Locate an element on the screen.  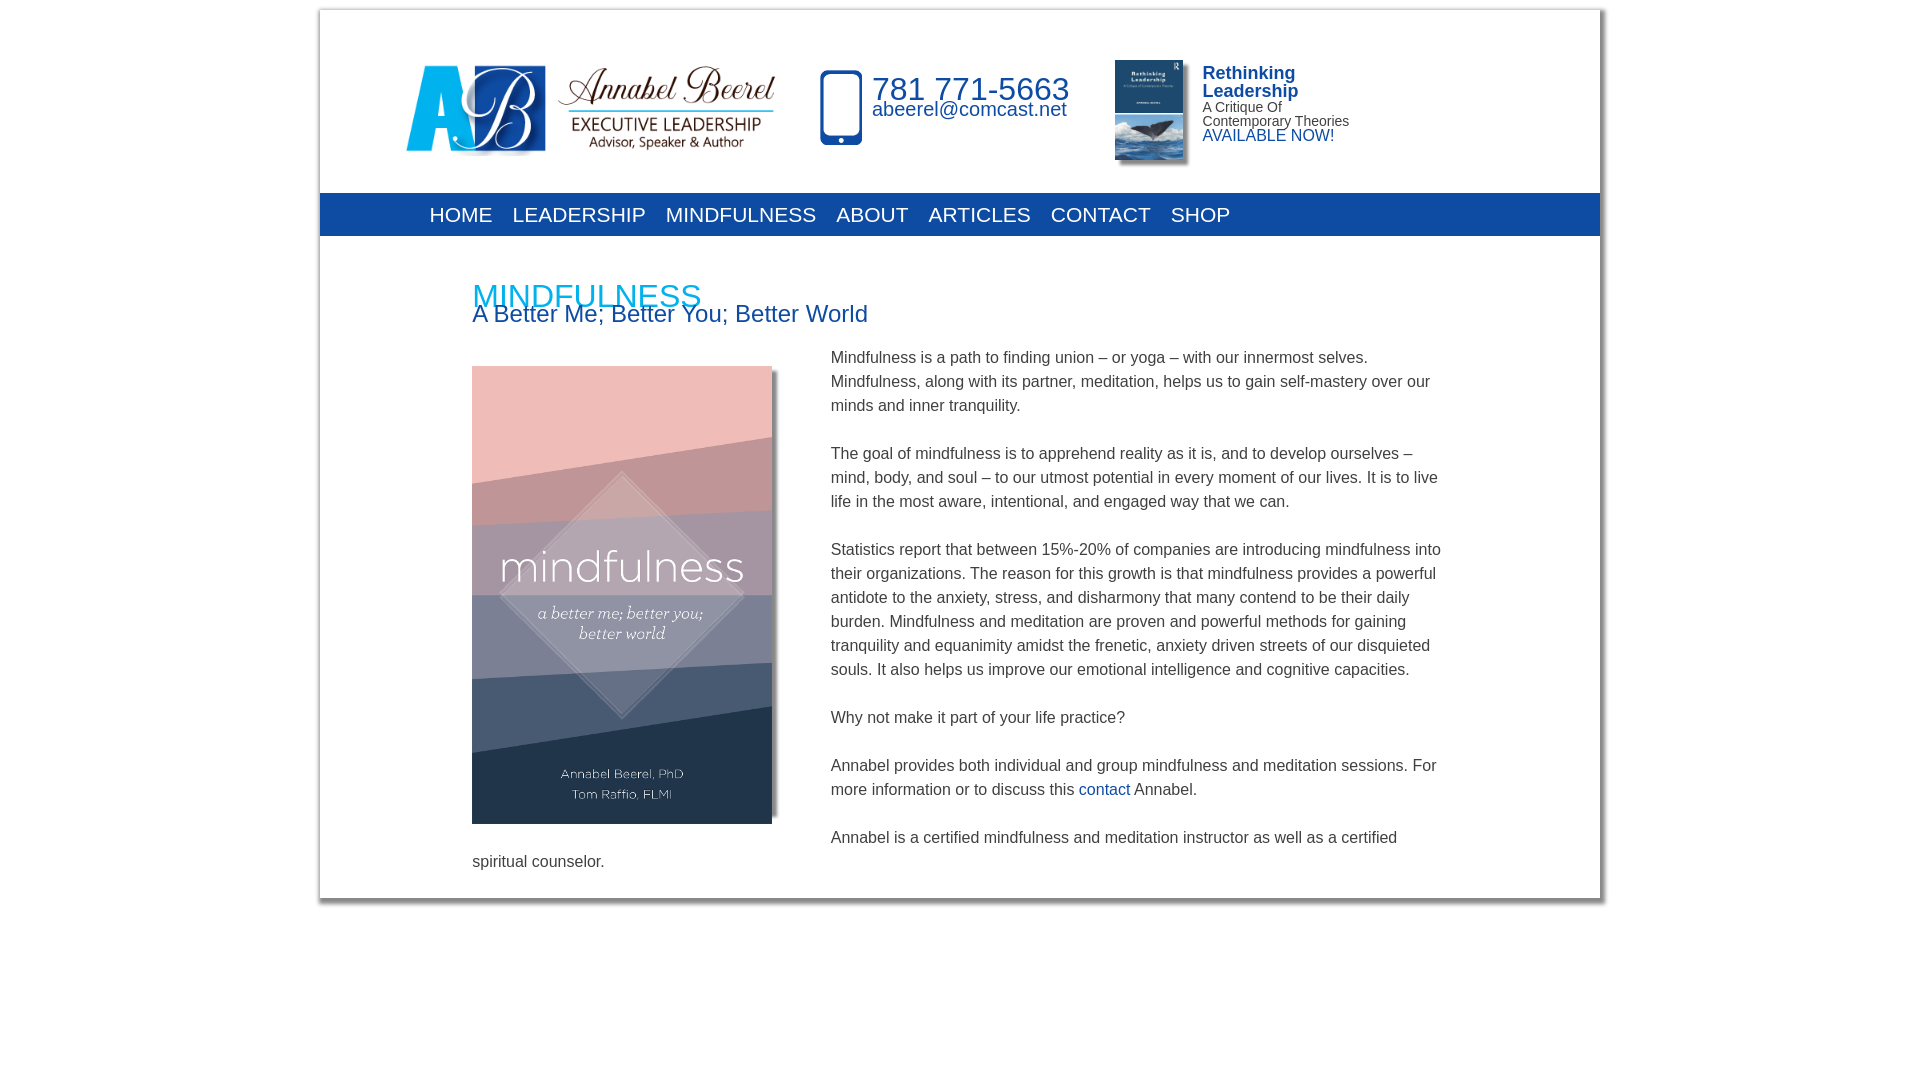
Rethinking Leadership is located at coordinates (1251, 82).